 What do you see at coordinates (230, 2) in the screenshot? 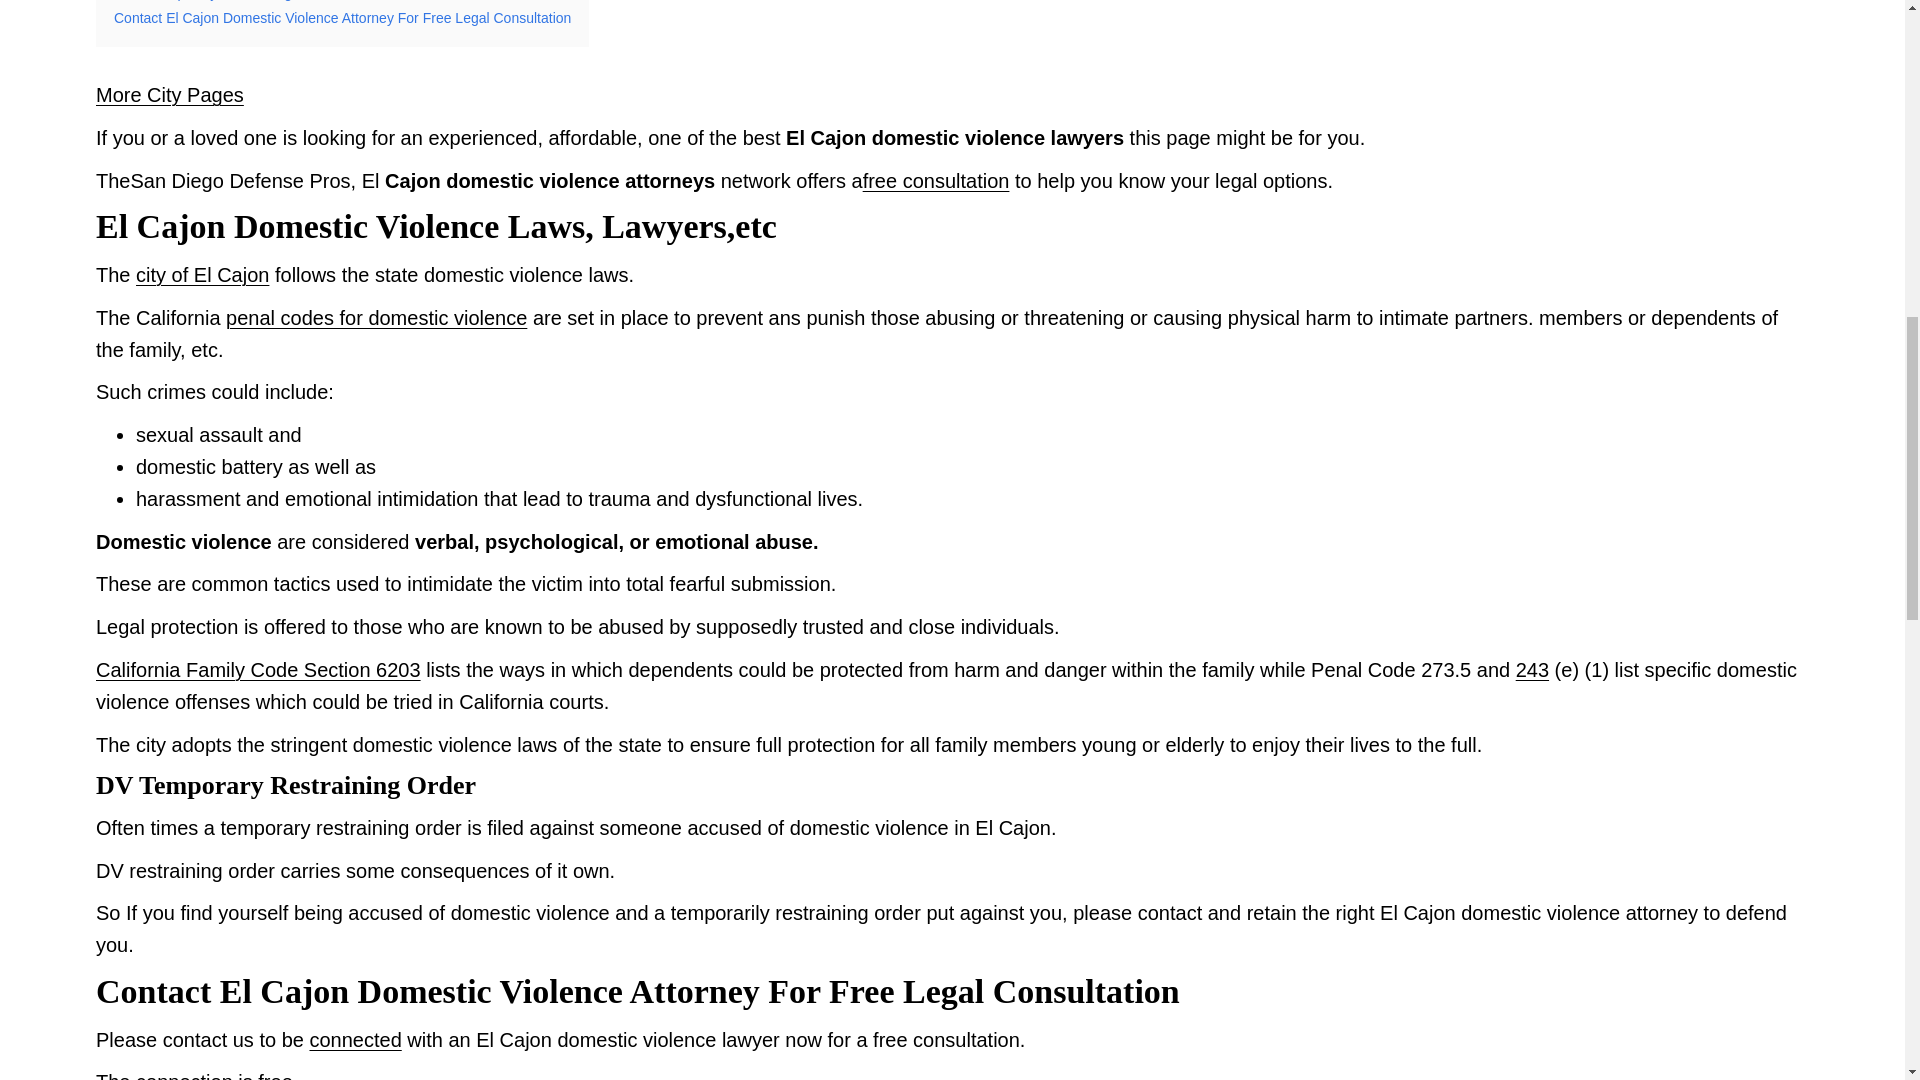
I see `DV Temporary Restraining Order` at bounding box center [230, 2].